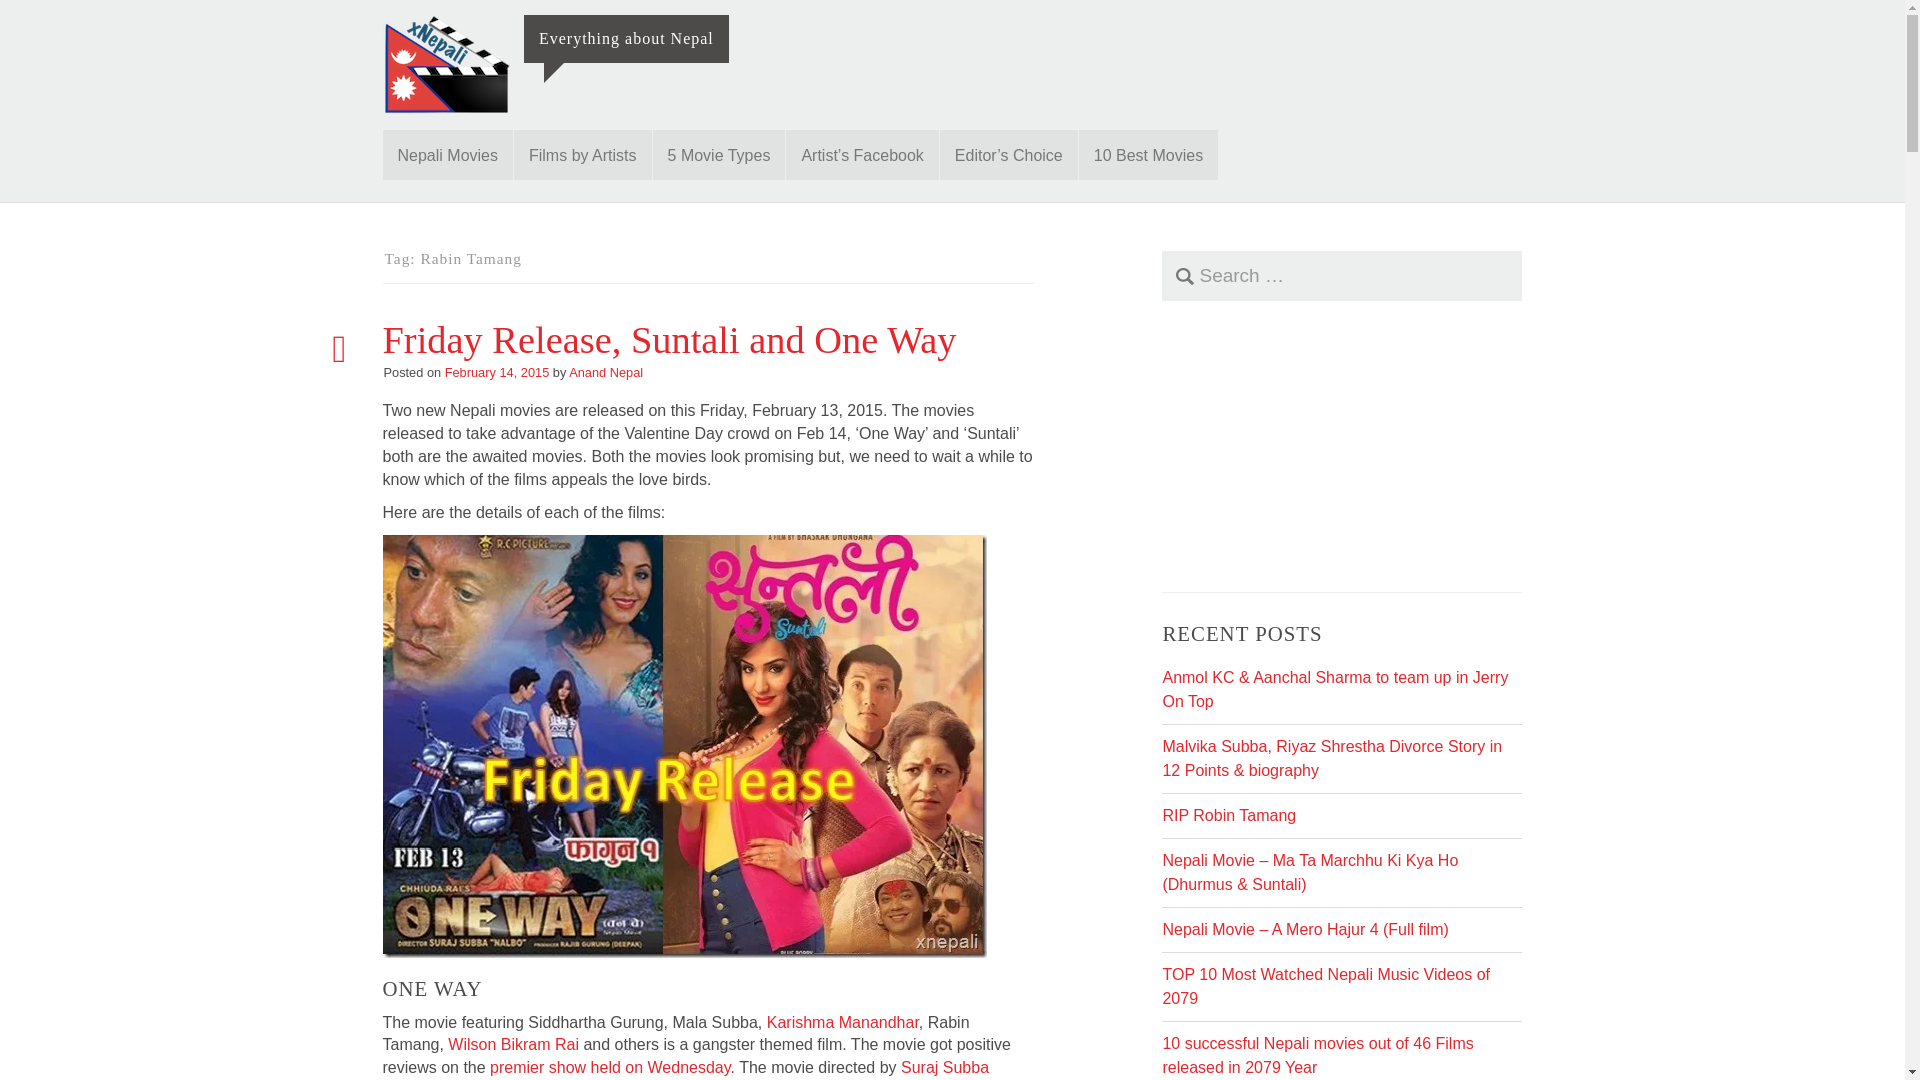 This screenshot has height=1080, width=1920. Describe the element at coordinates (606, 372) in the screenshot. I see `Anand Nepal` at that location.